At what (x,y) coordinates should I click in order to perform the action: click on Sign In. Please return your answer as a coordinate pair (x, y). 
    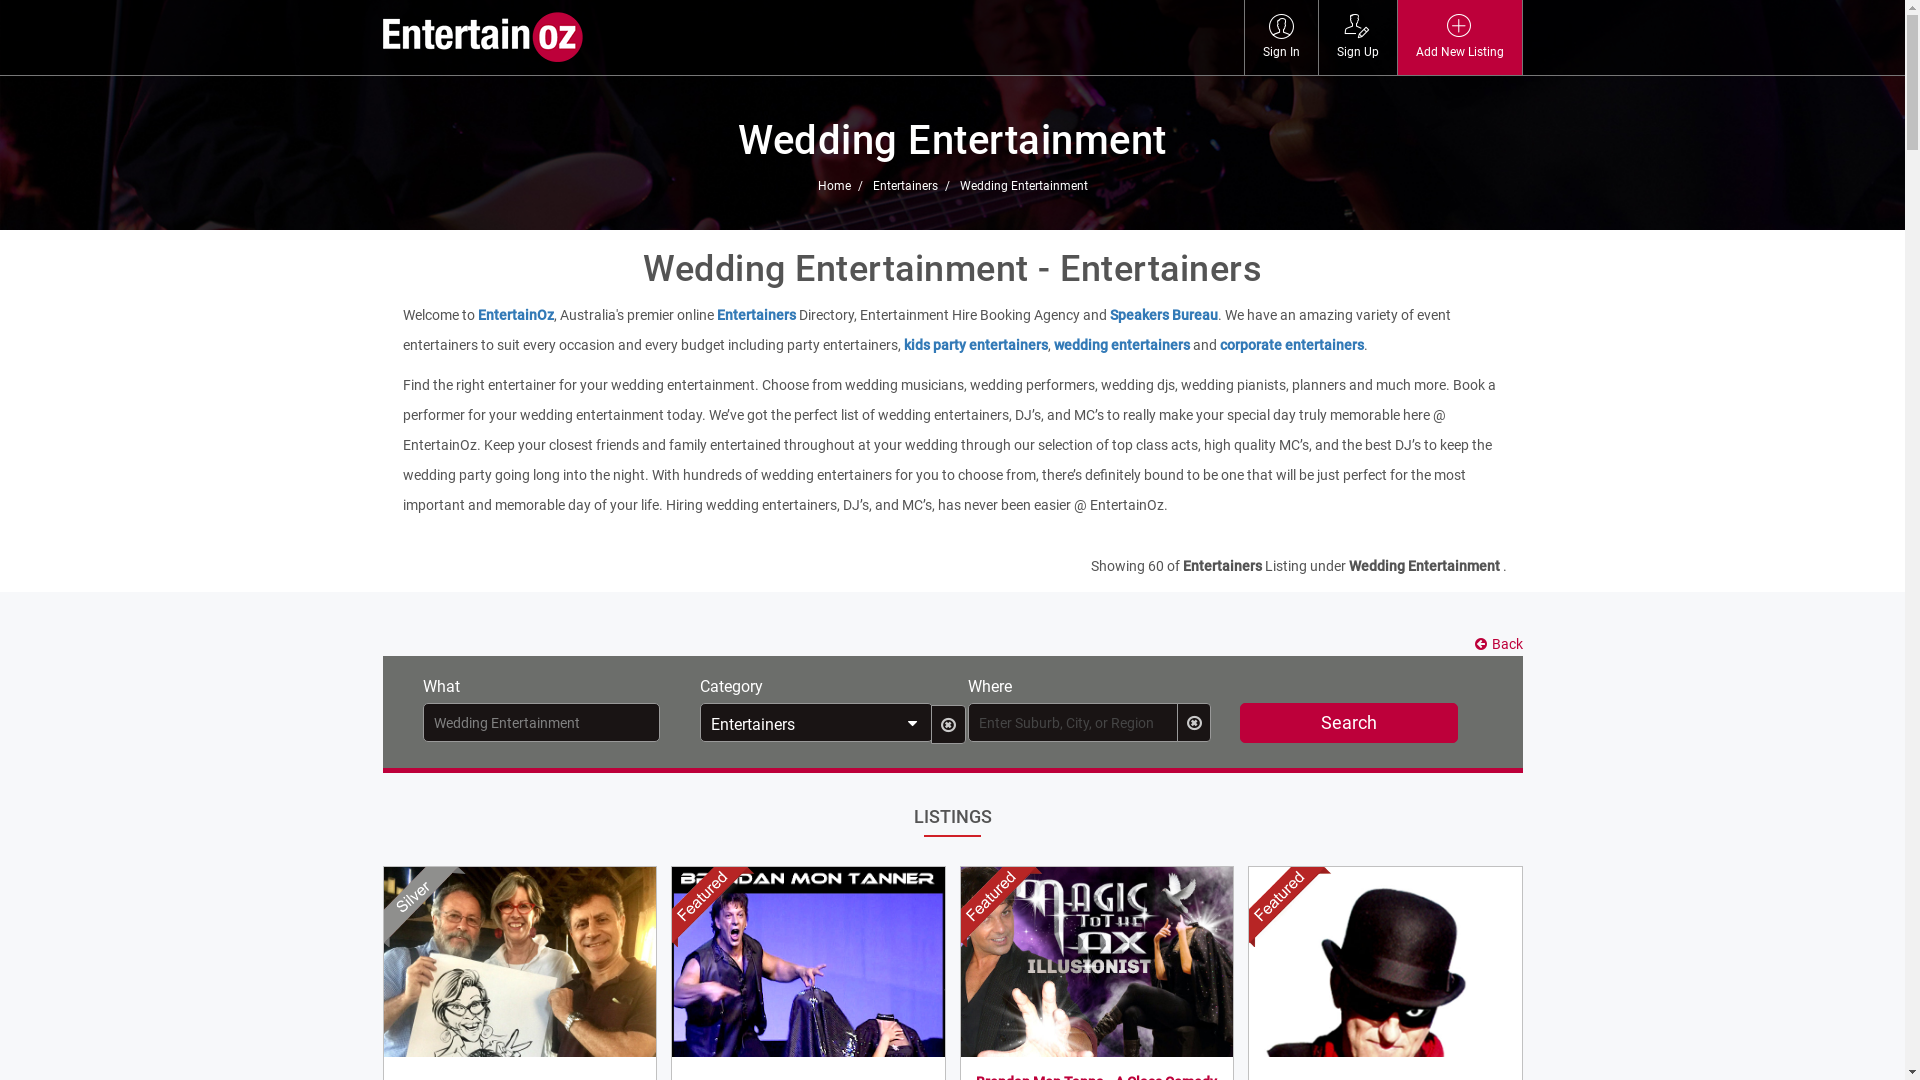
    Looking at the image, I should click on (1280, 38).